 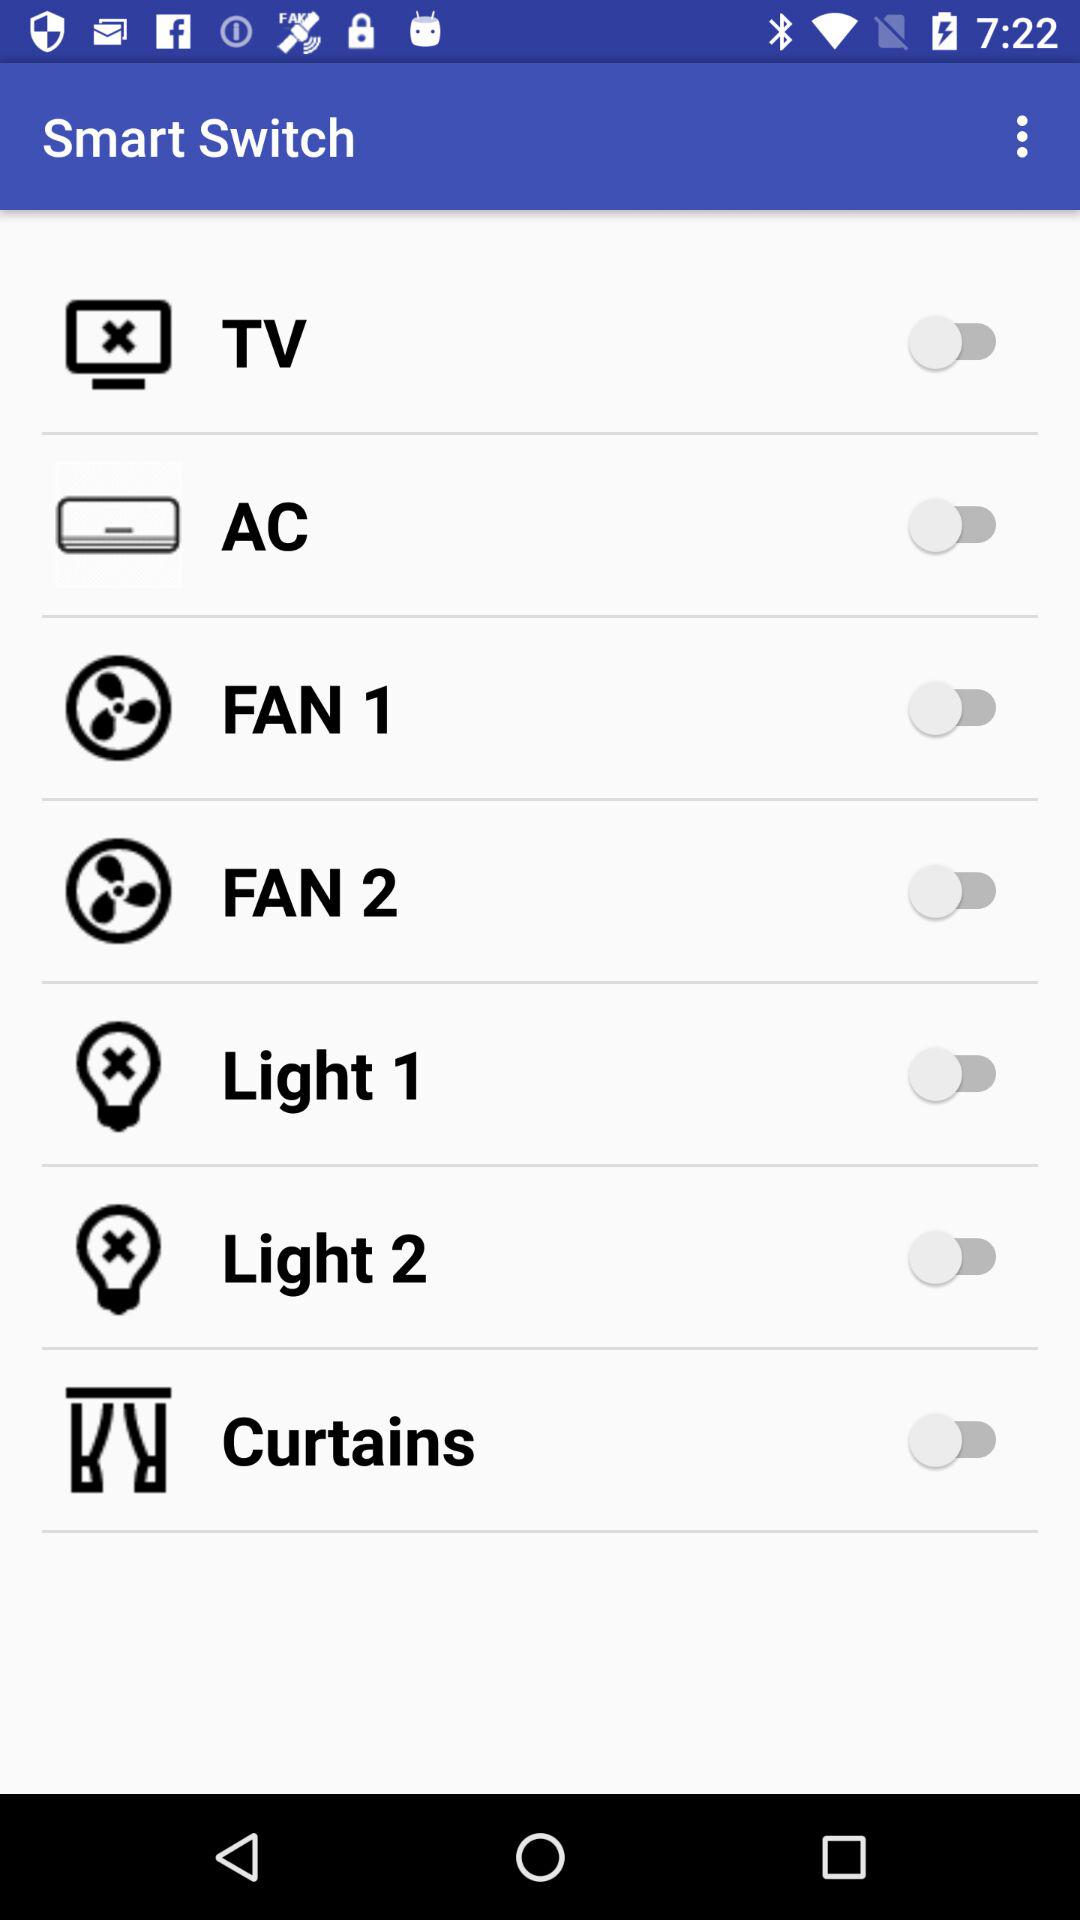 I want to click on toggle light 2, so click(x=962, y=1257).